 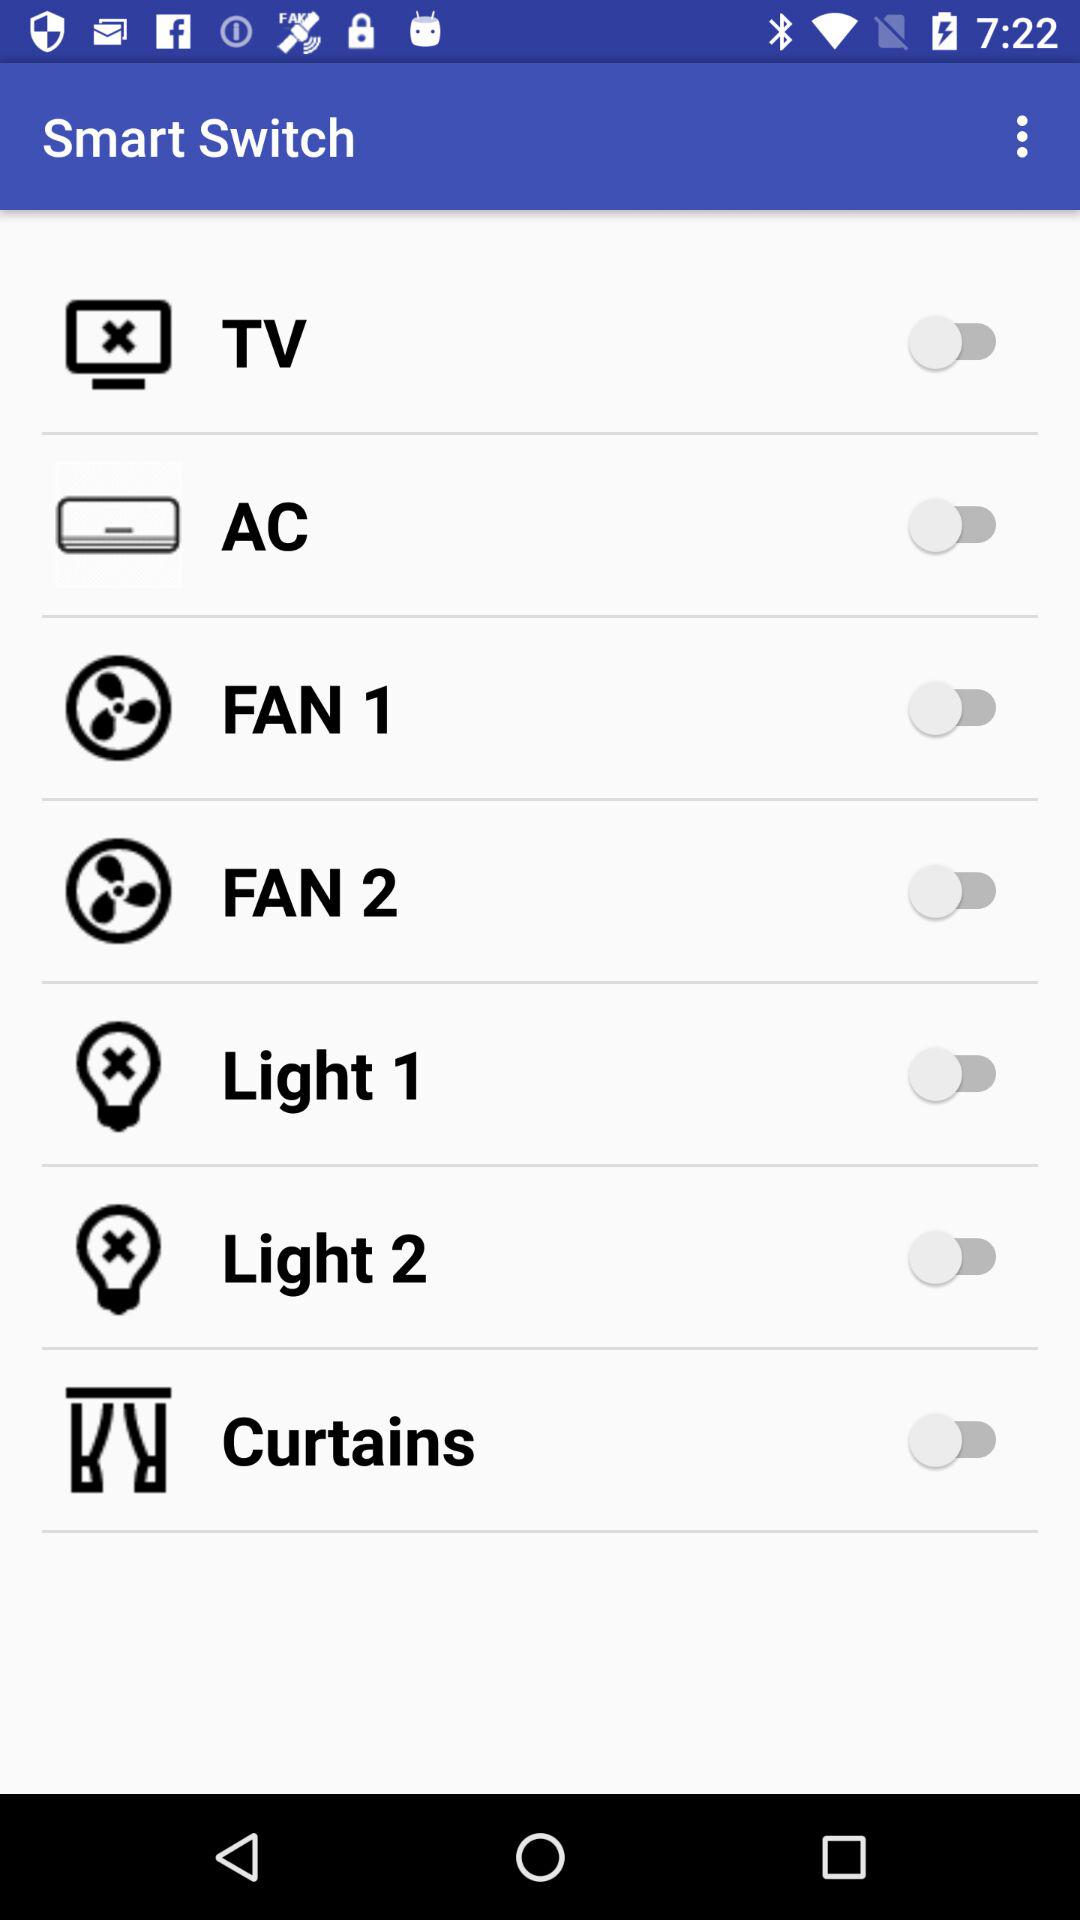 I want to click on toggle light 2, so click(x=962, y=1257).